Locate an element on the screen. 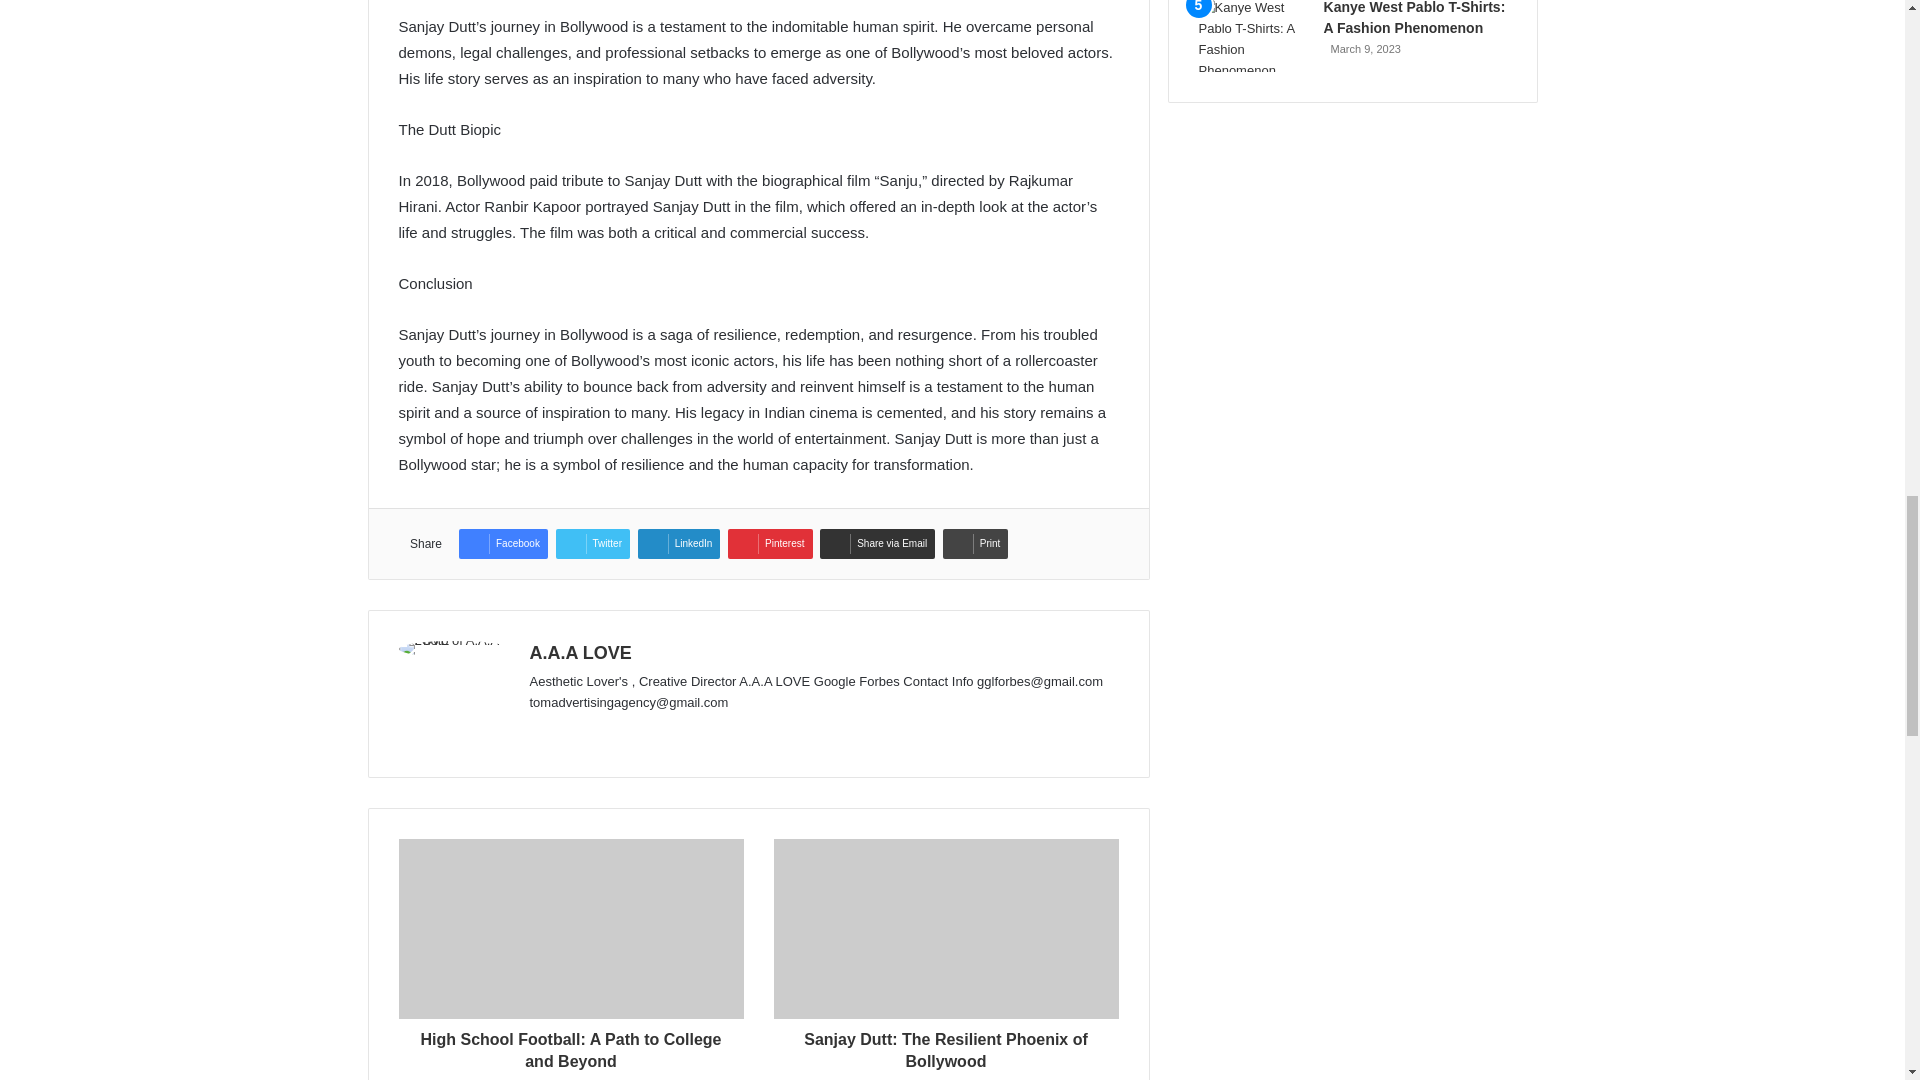 Image resolution: width=1920 pixels, height=1080 pixels. Twitter is located at coordinates (592, 544).